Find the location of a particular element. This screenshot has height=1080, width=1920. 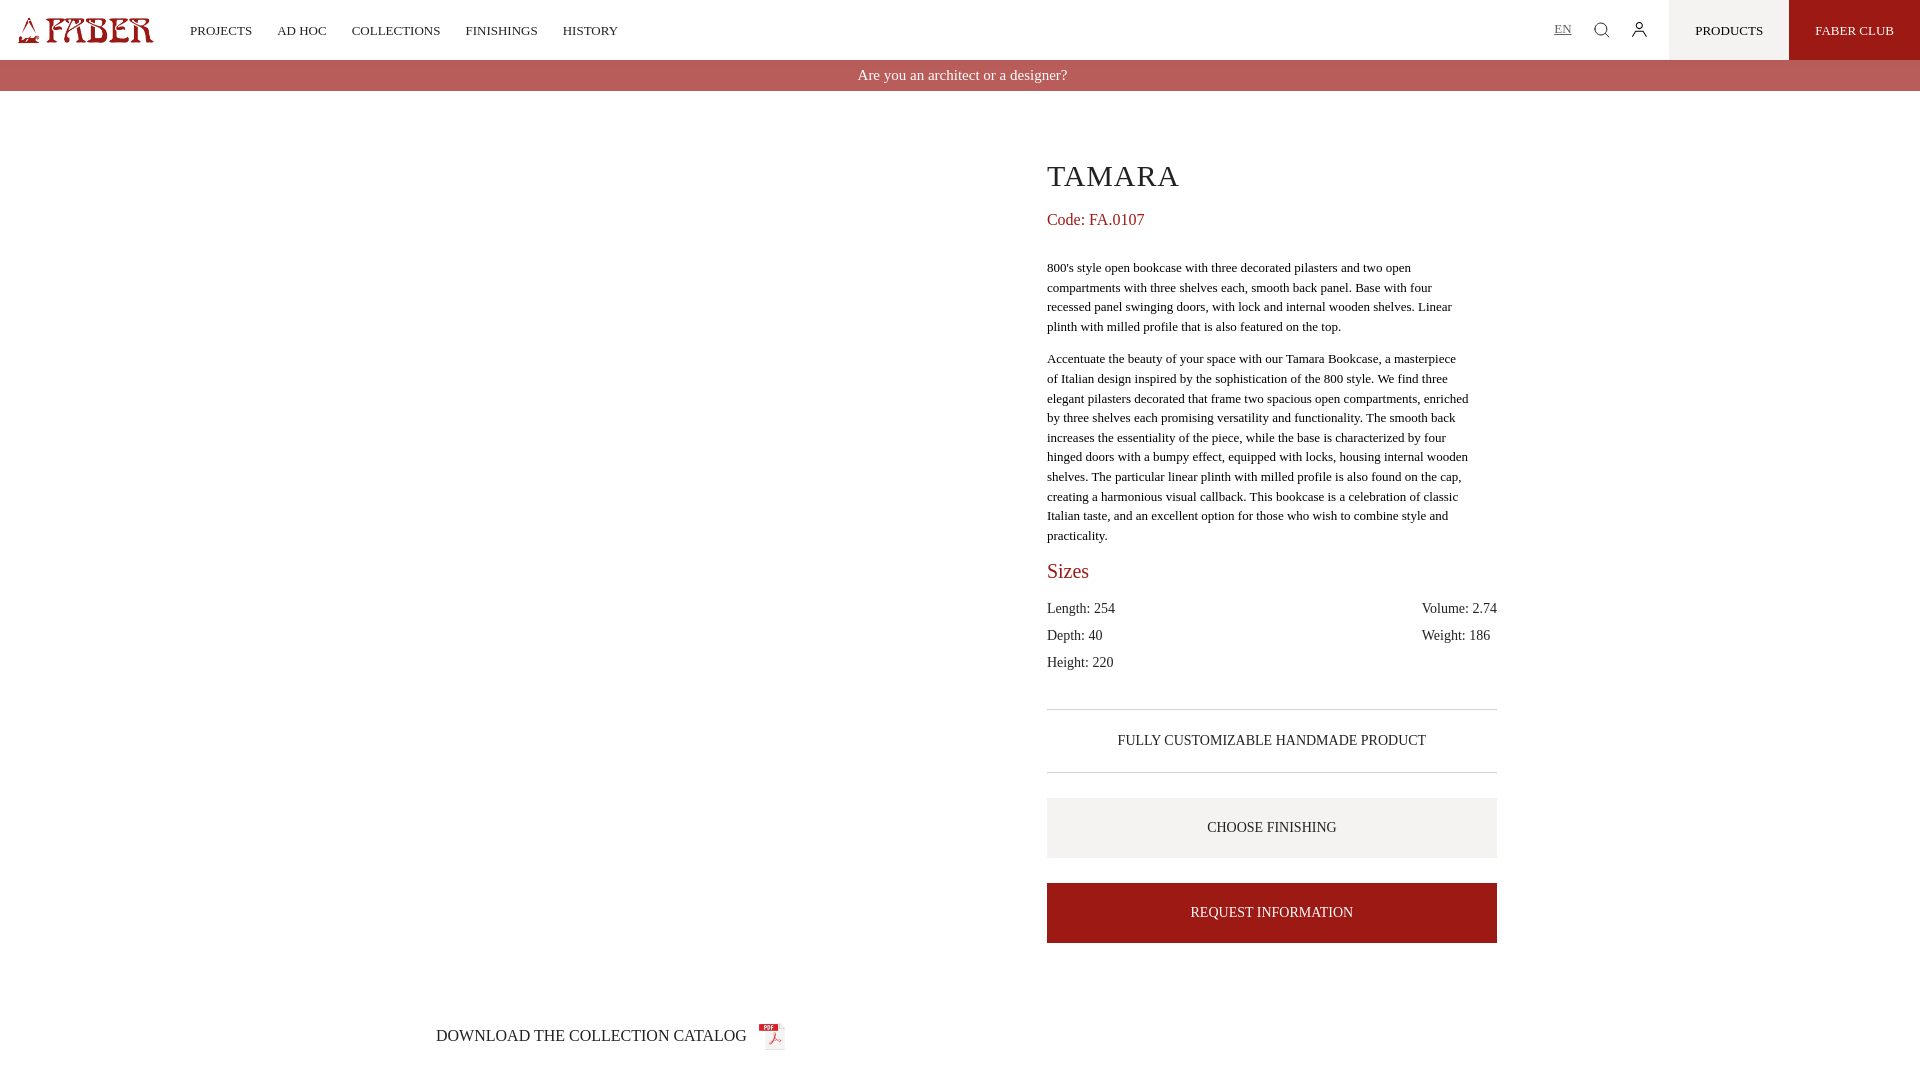

PROJECTS is located at coordinates (220, 30).